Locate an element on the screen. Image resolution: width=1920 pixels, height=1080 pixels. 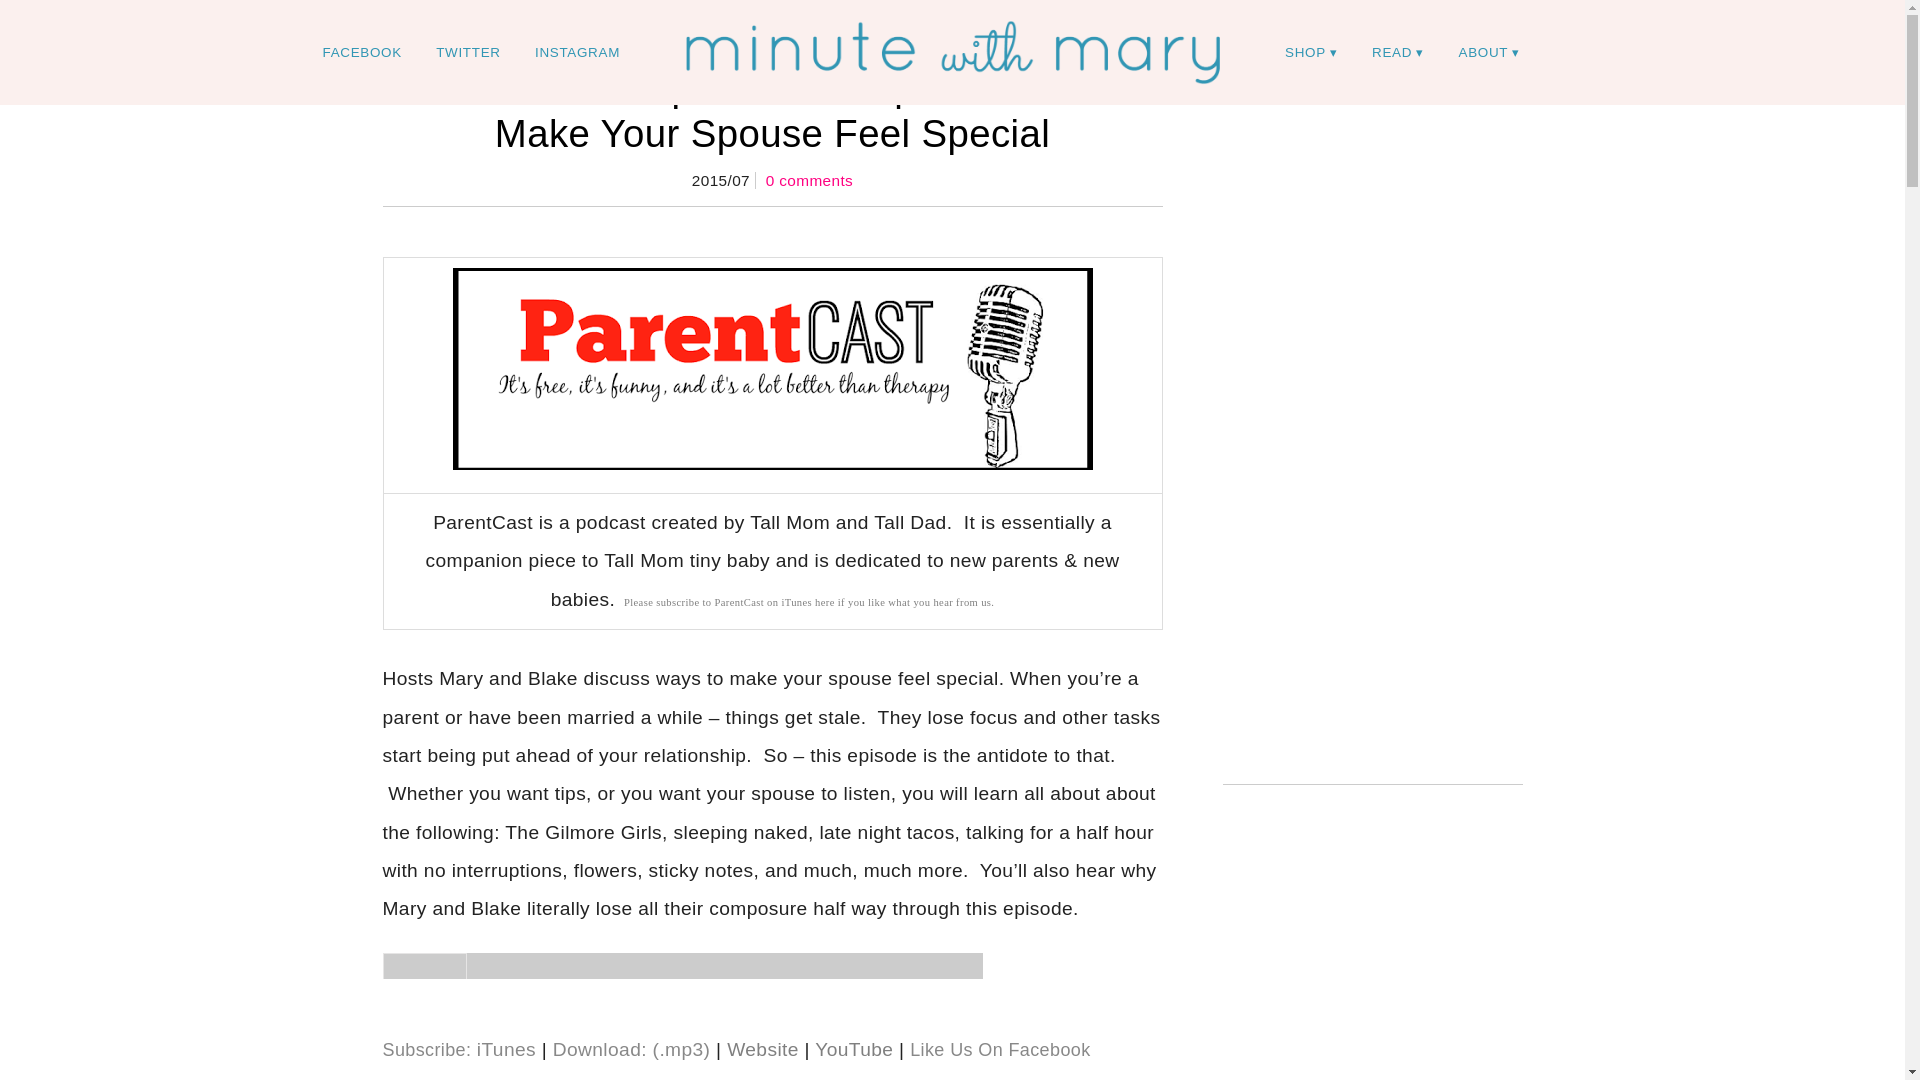
ABOUT is located at coordinates (1490, 52).